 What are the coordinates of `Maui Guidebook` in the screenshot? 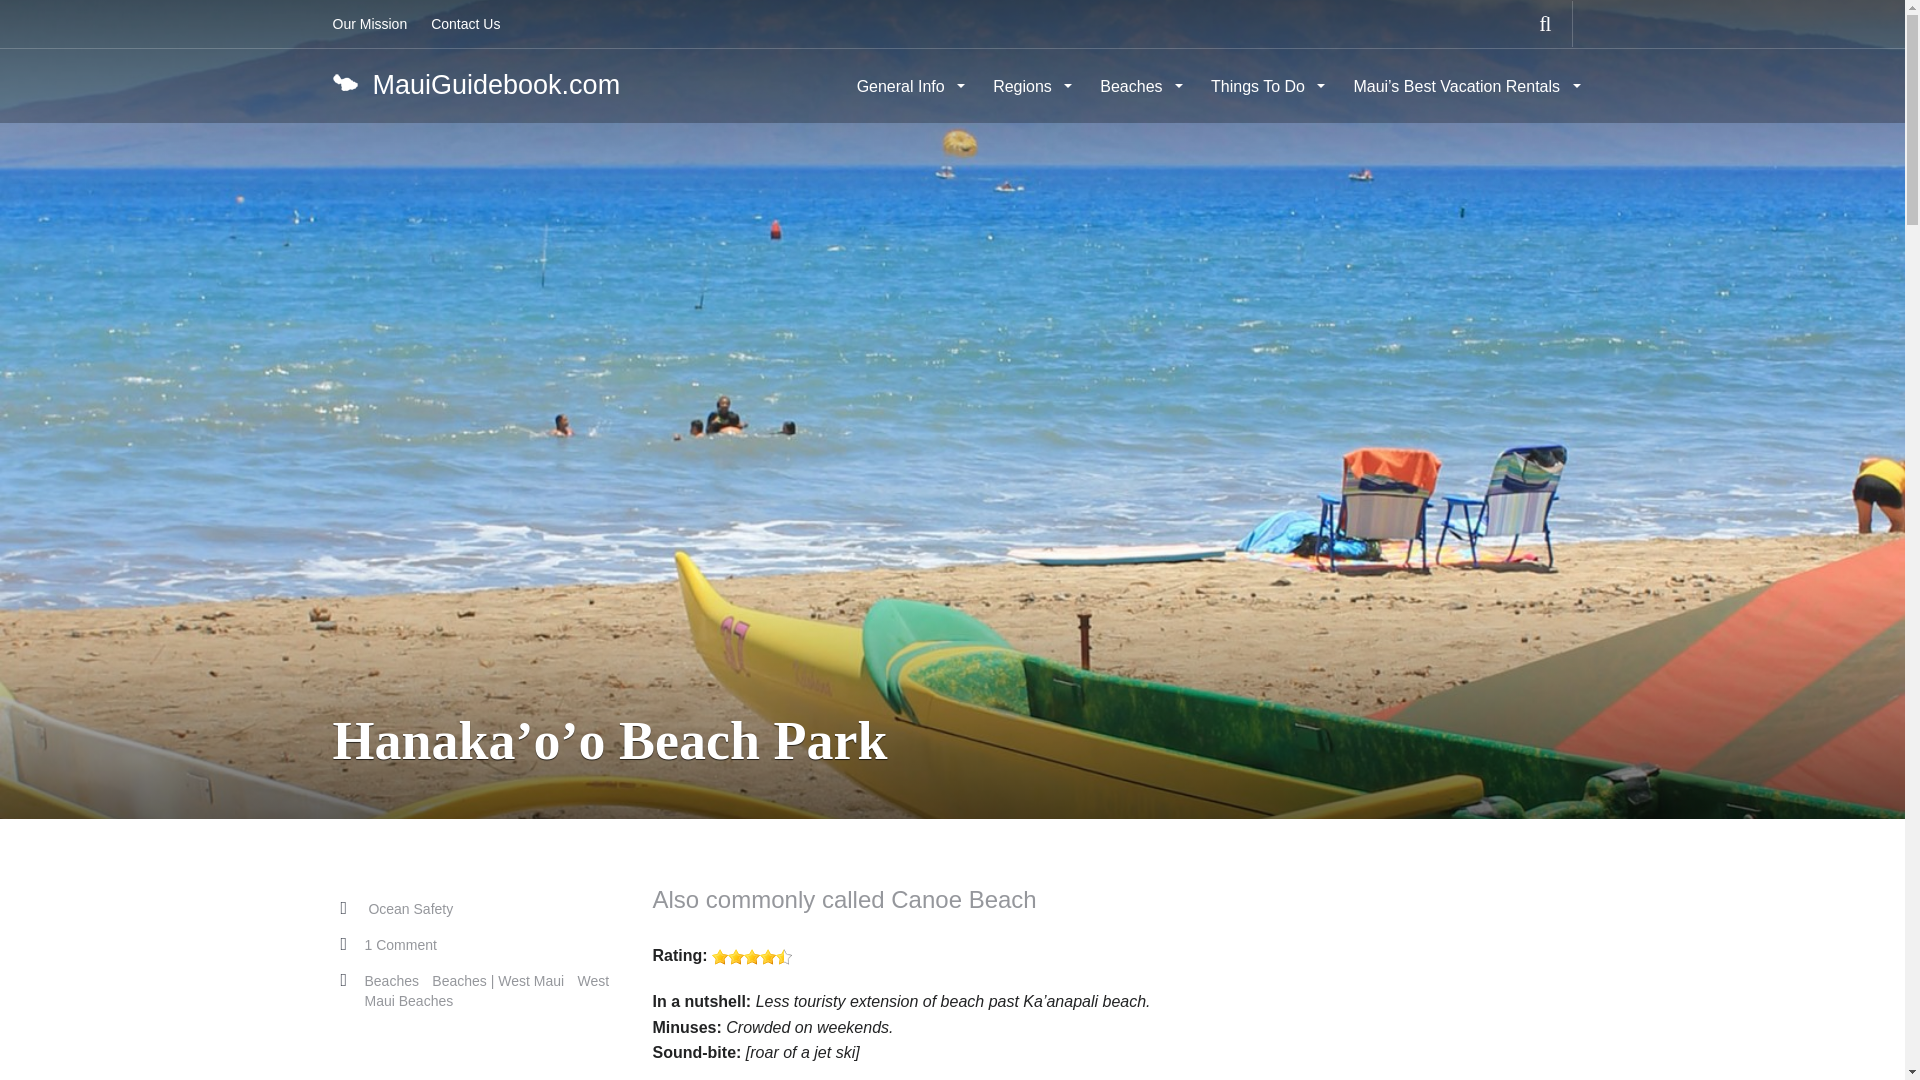 It's located at (475, 84).